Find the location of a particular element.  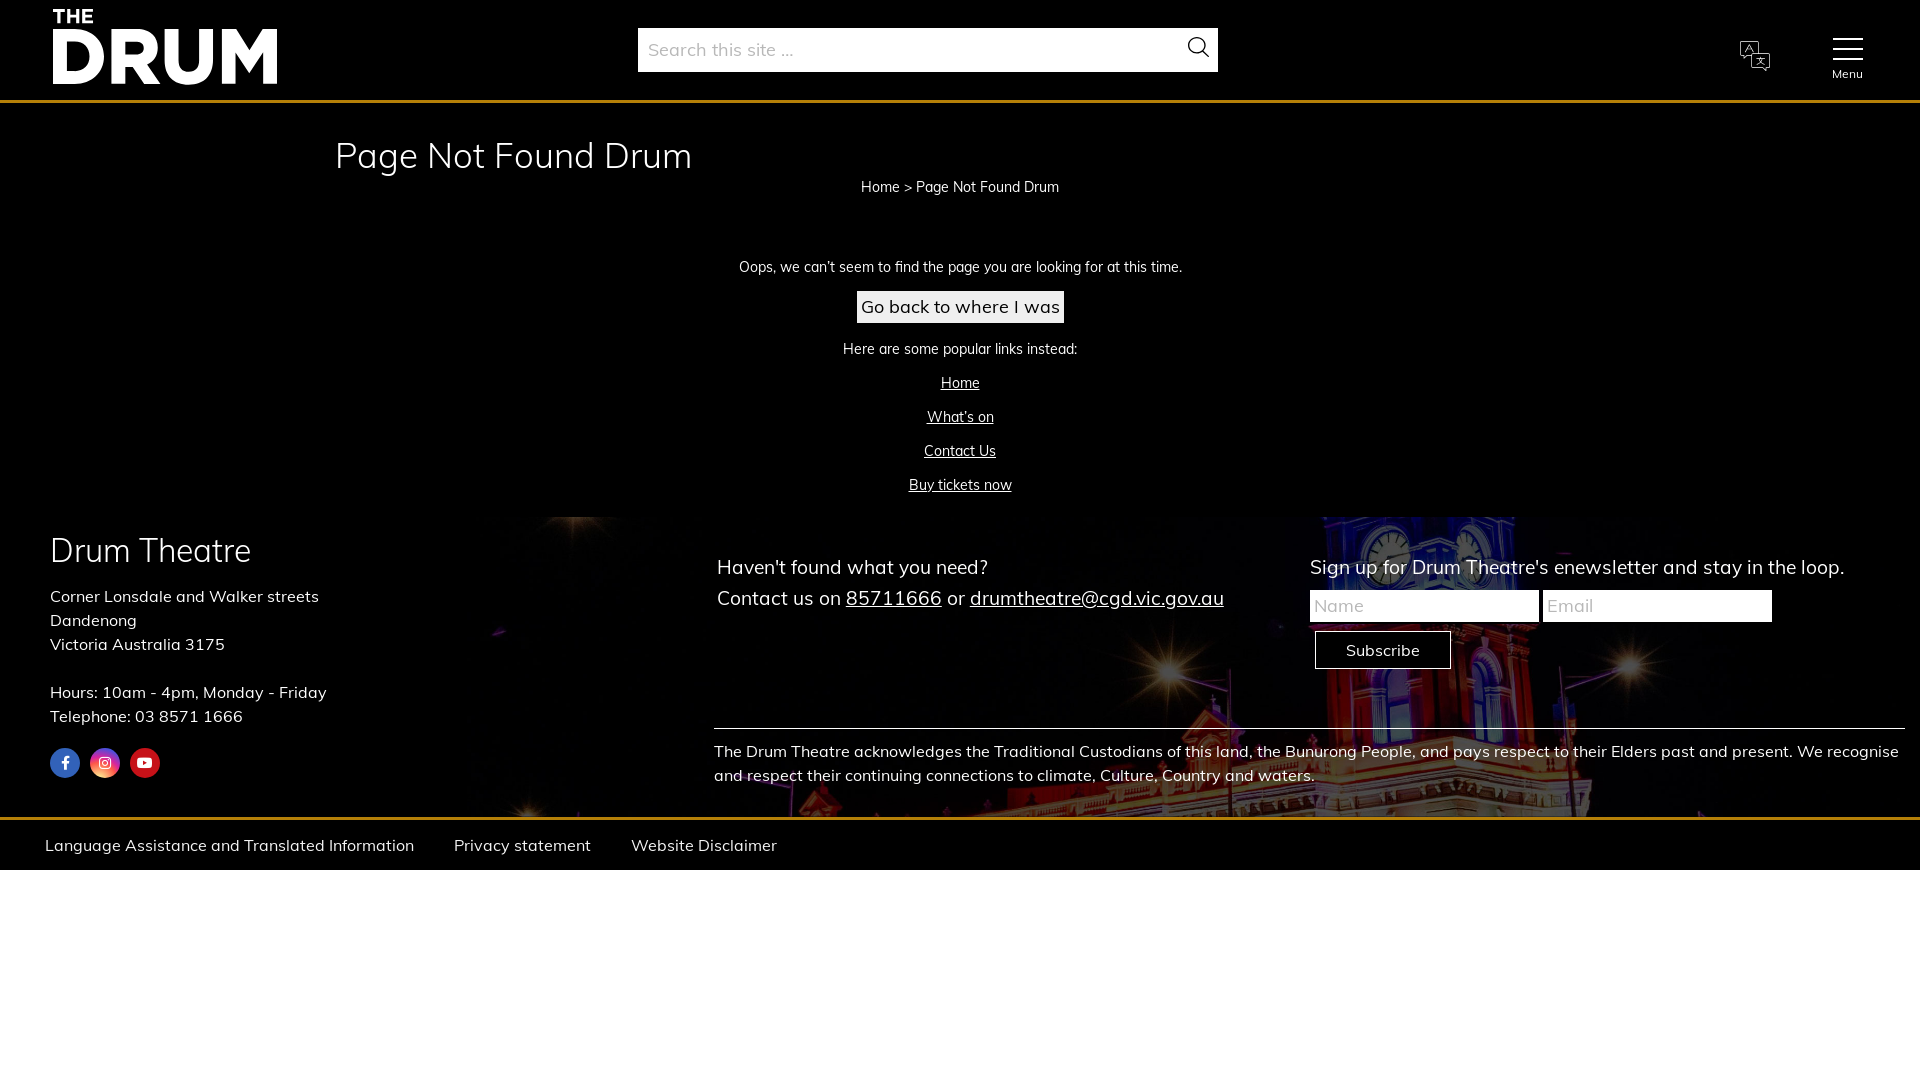

Skip to main content is located at coordinates (0, 0).